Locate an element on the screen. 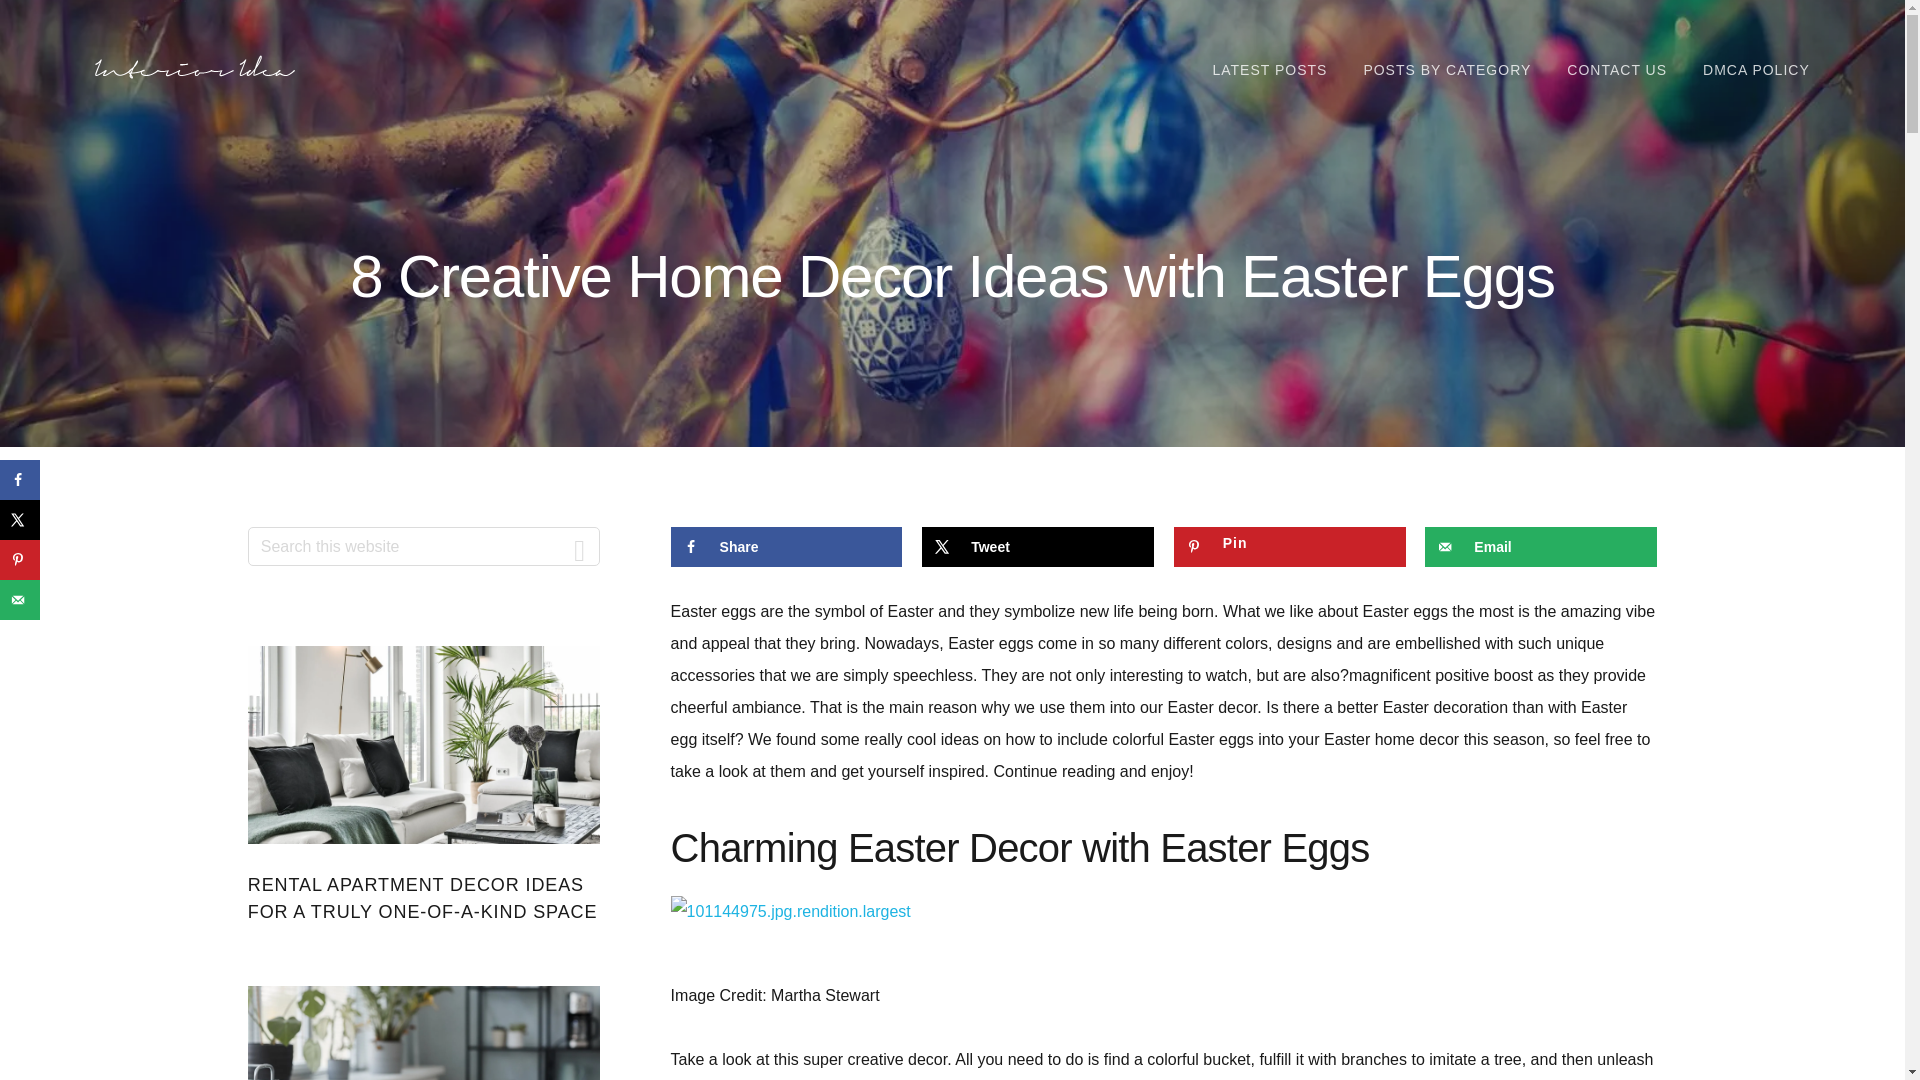  Pin is located at coordinates (1289, 547).